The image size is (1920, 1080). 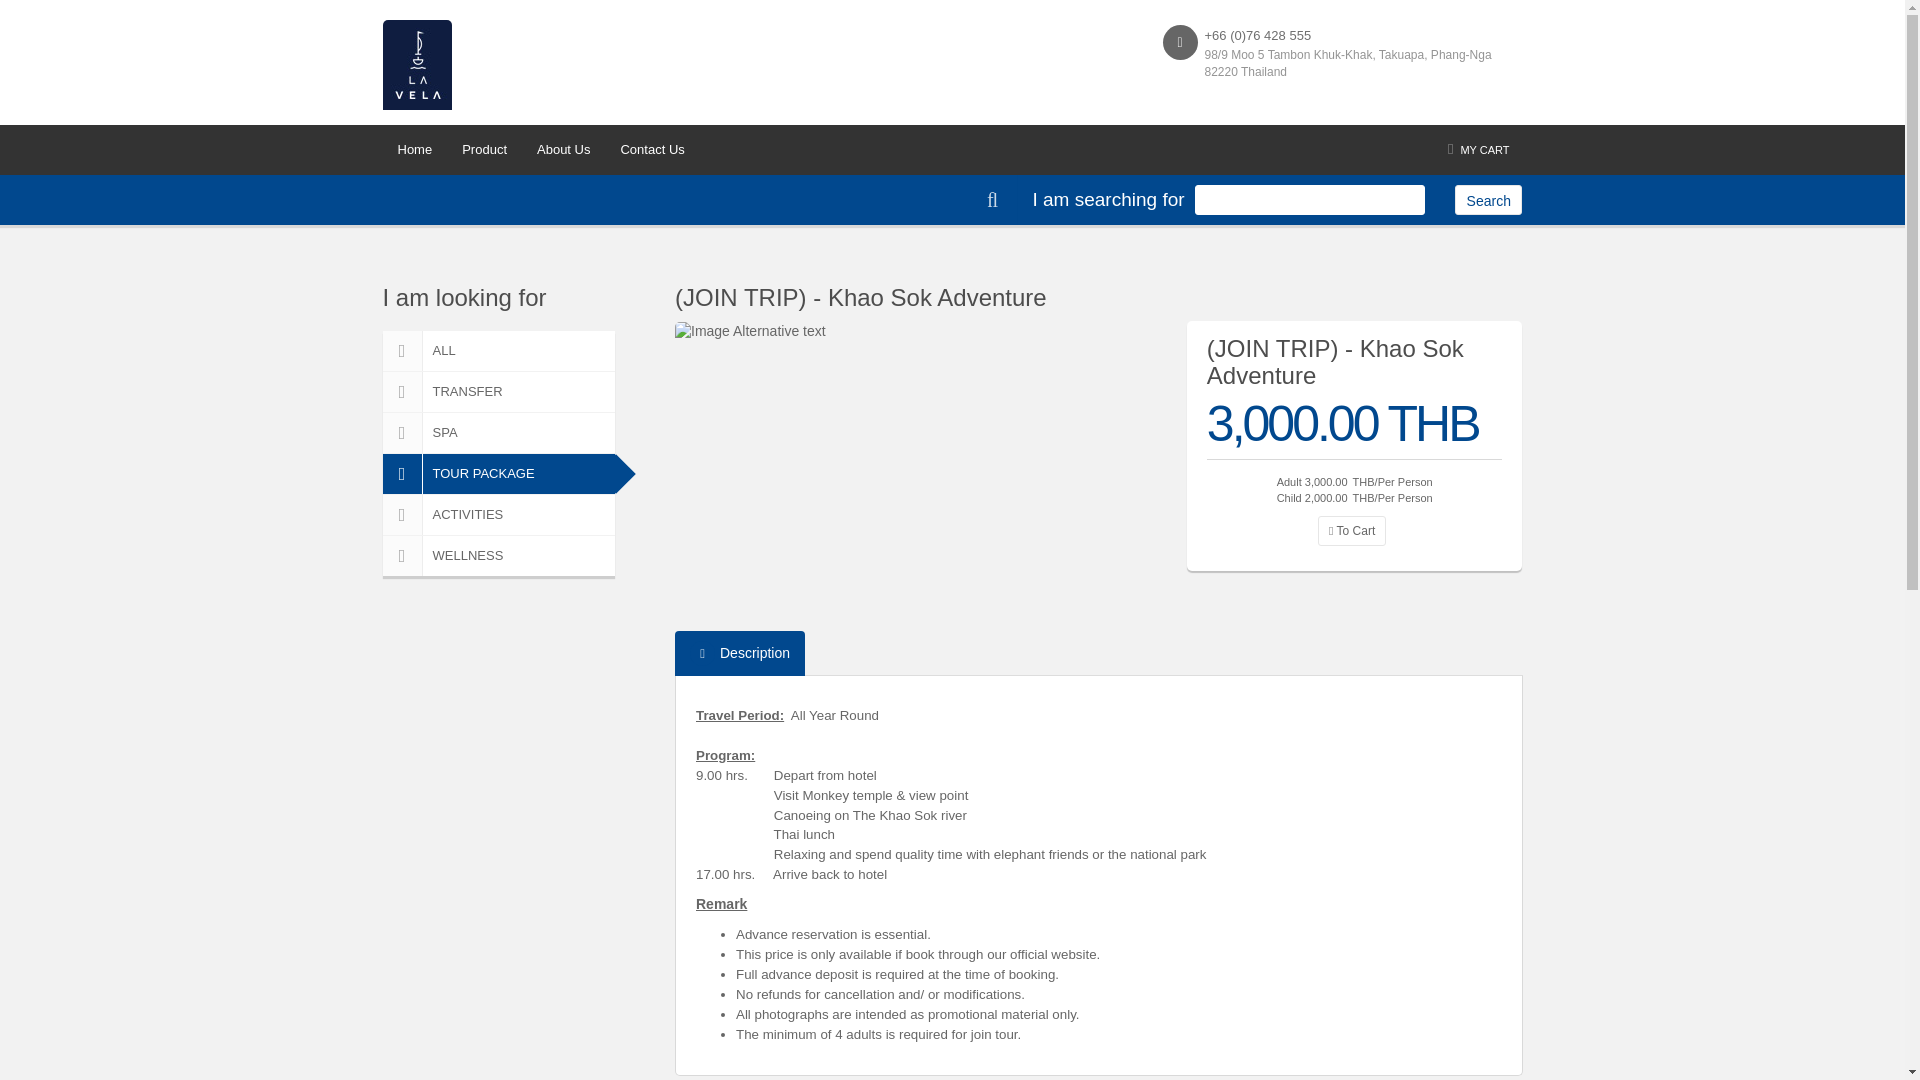 I want to click on WELLNESS, so click(x=498, y=555).